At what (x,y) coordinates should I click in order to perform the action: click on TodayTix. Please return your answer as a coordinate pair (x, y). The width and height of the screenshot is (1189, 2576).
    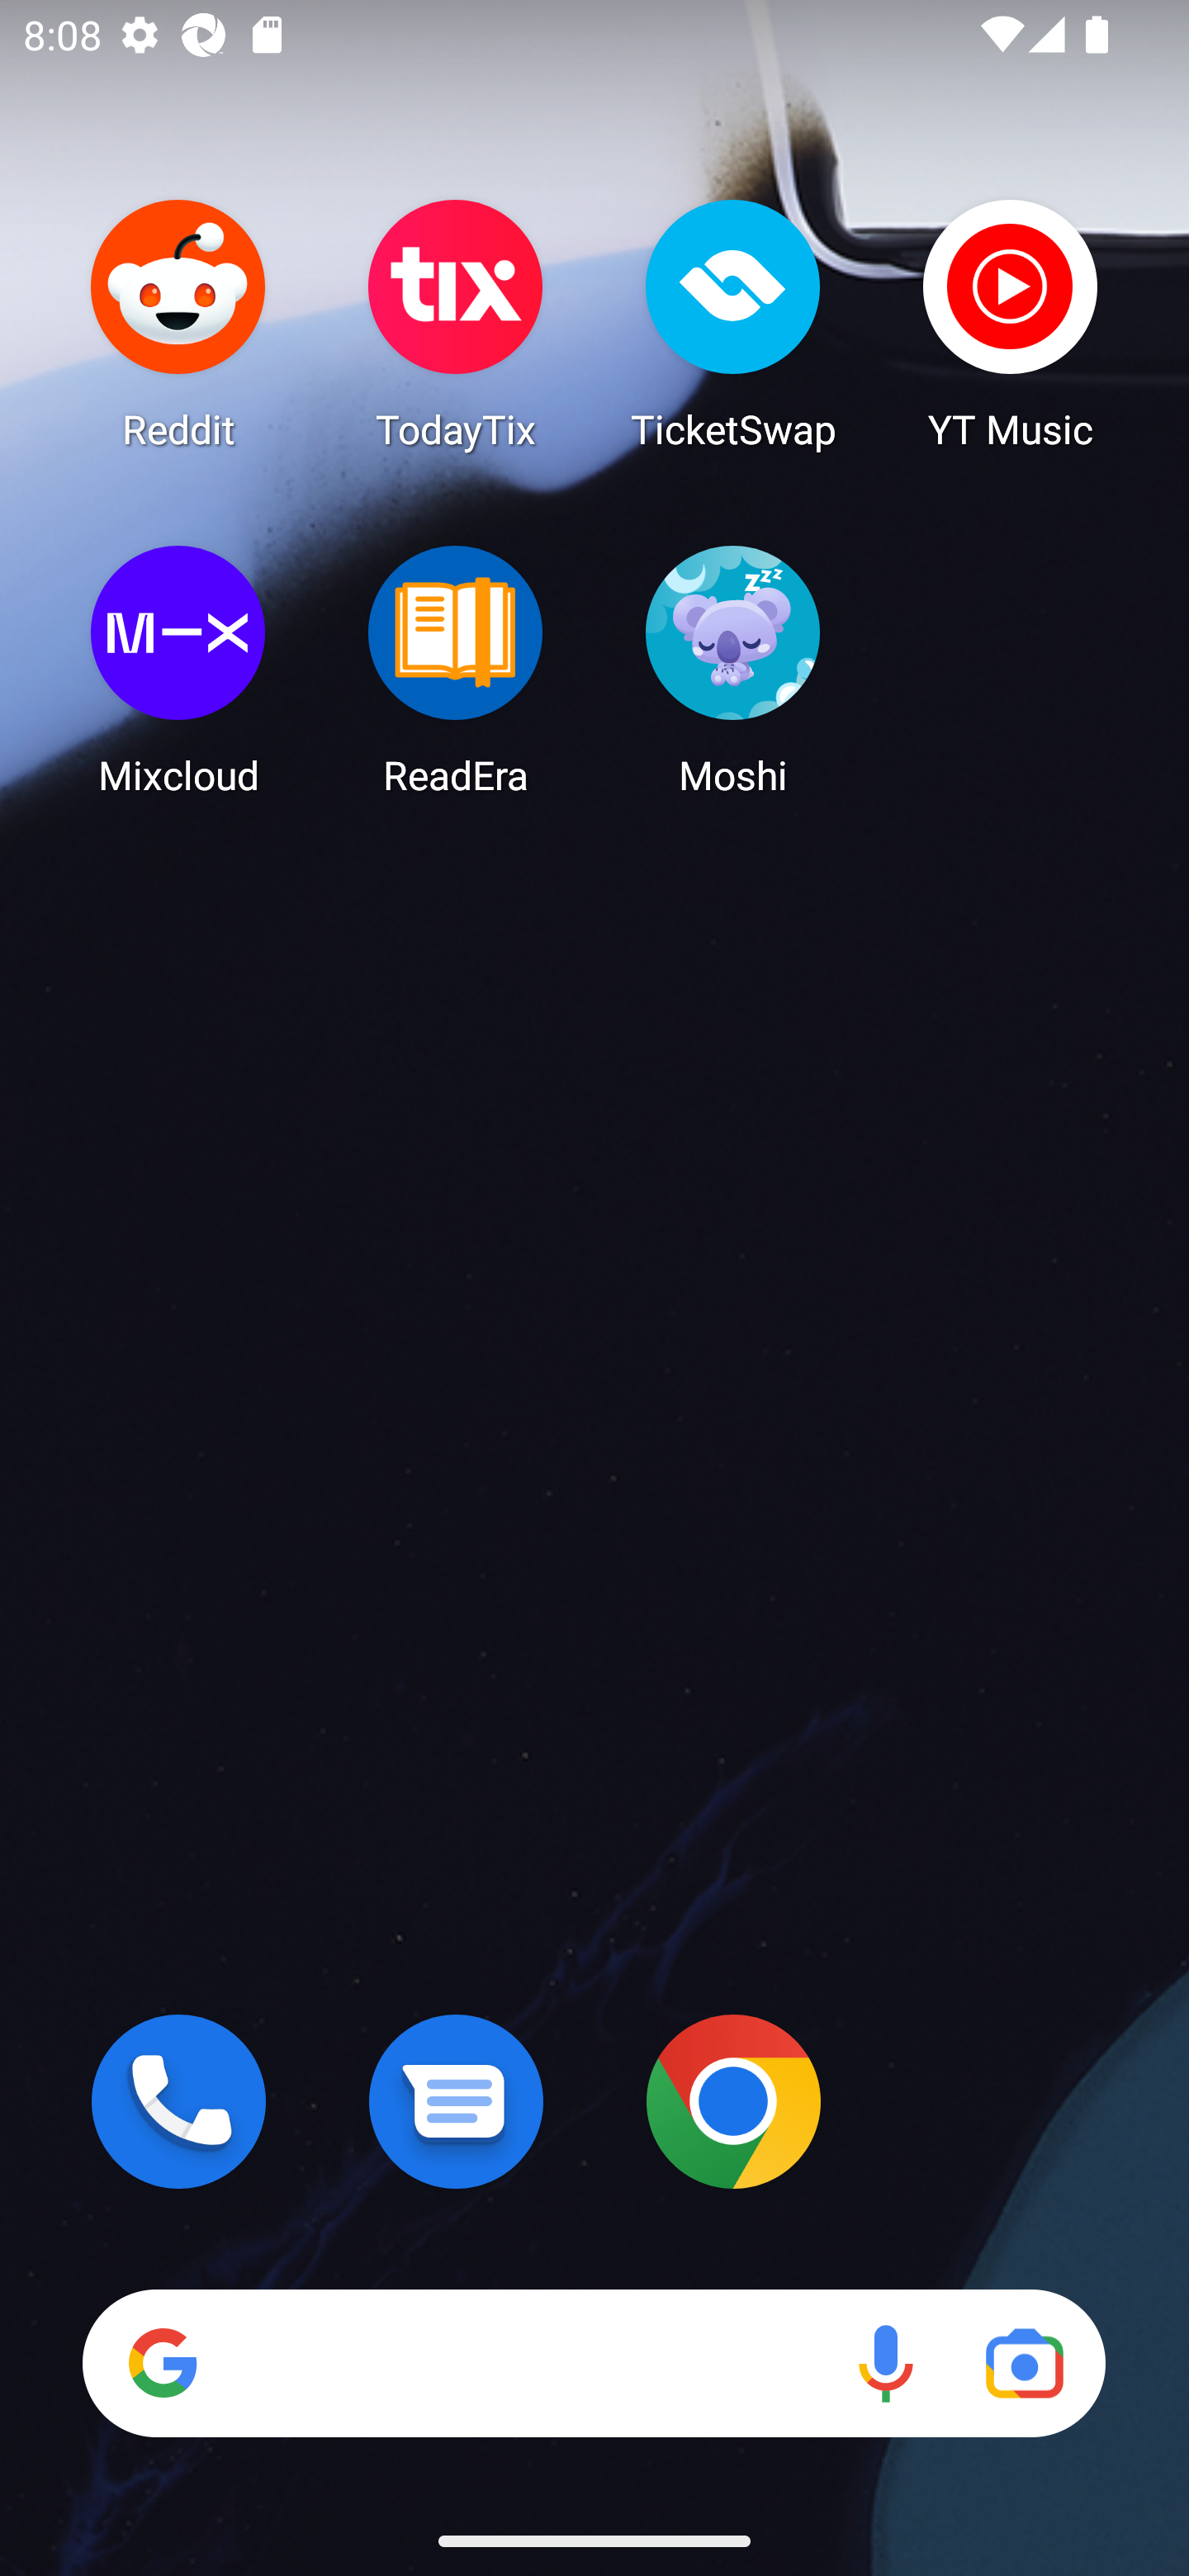
    Looking at the image, I should click on (456, 324).